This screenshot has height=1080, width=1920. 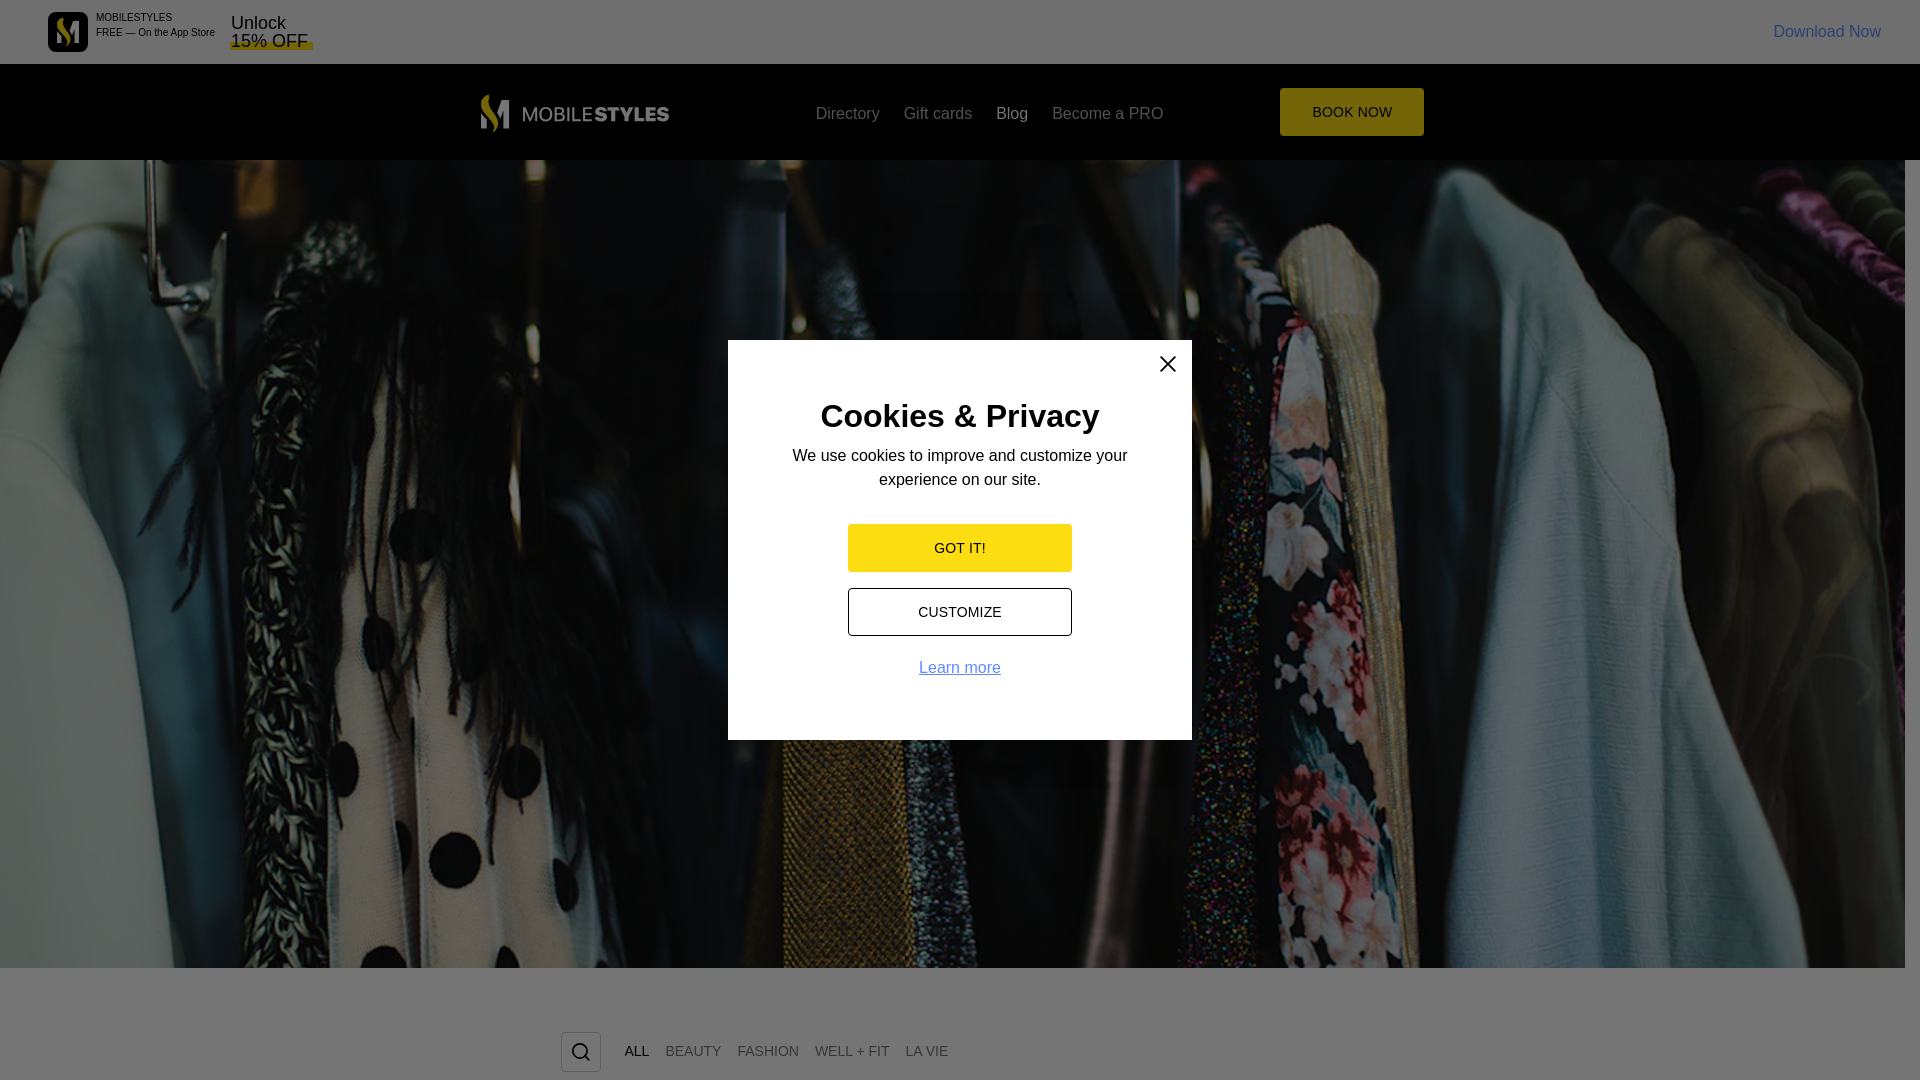 I want to click on Gift cards, so click(x=938, y=112).